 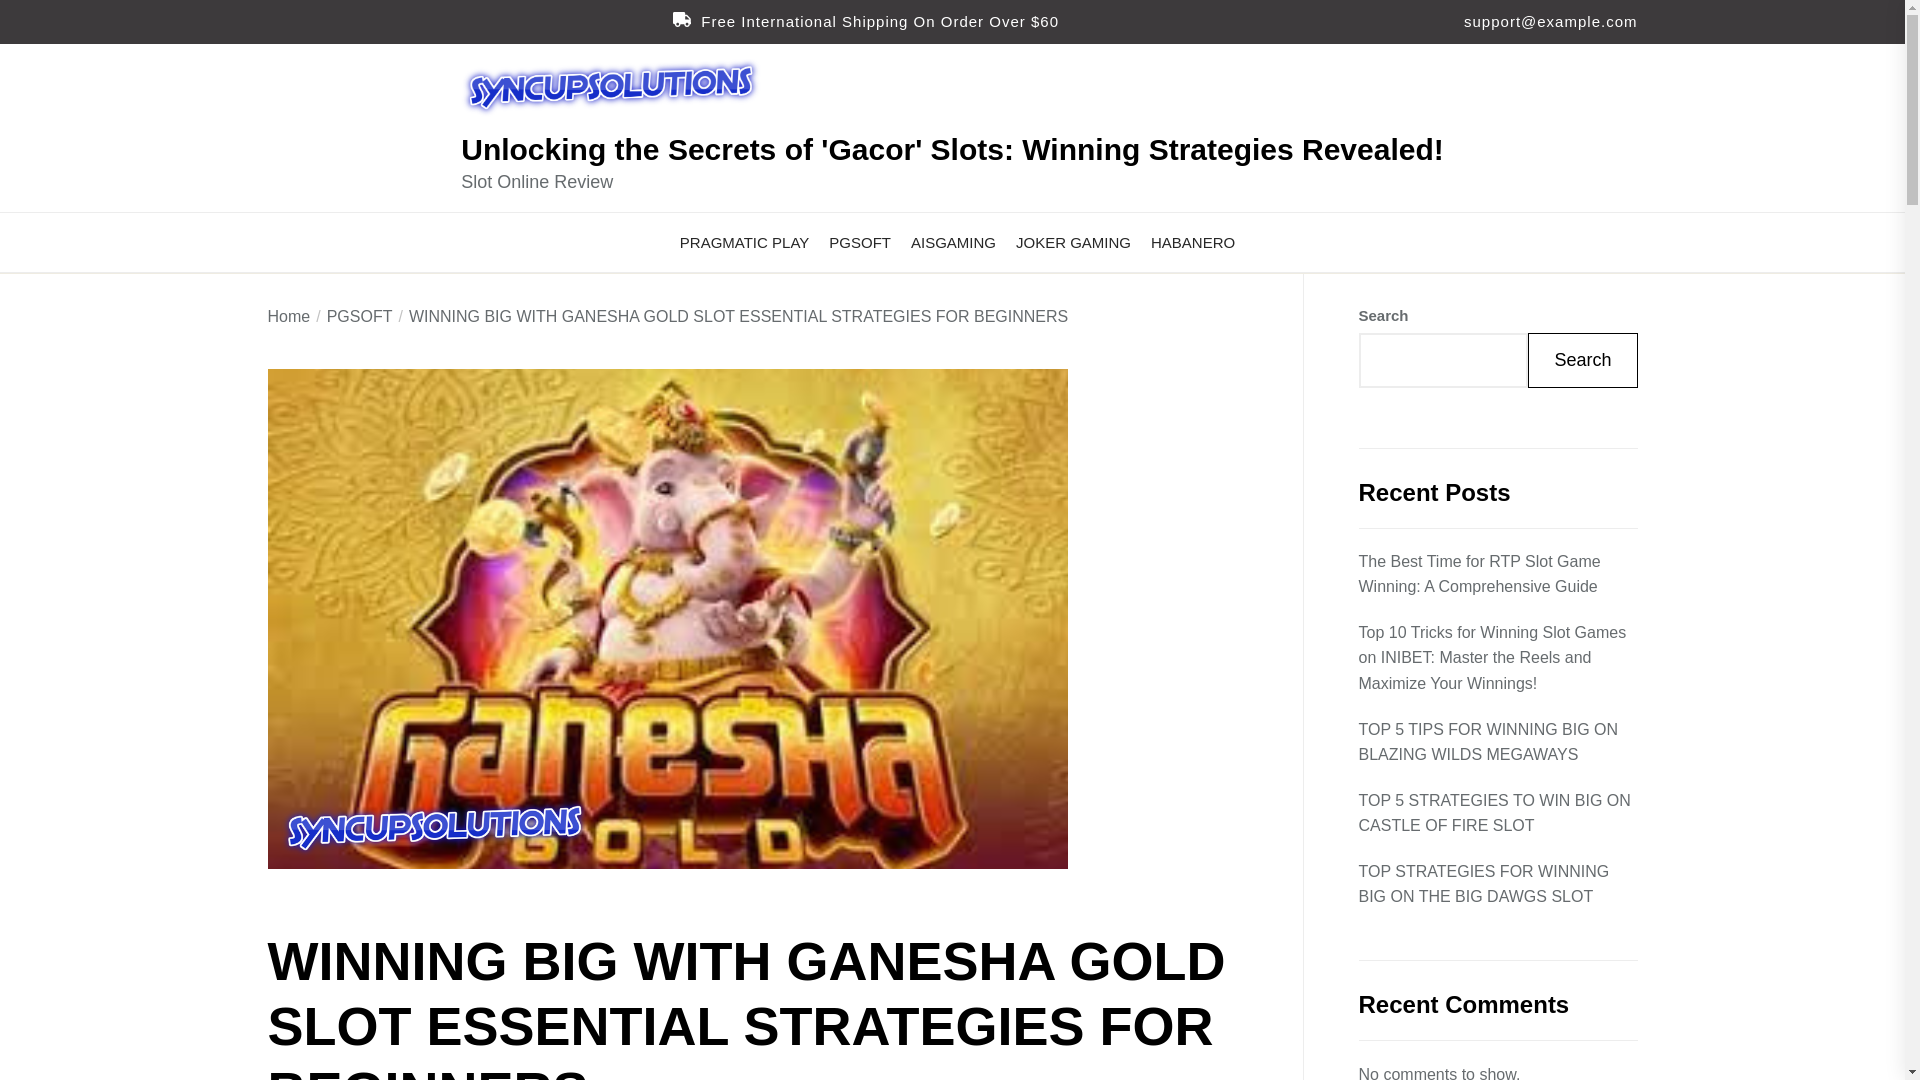 I want to click on JOKER GAMING, so click(x=1072, y=242).